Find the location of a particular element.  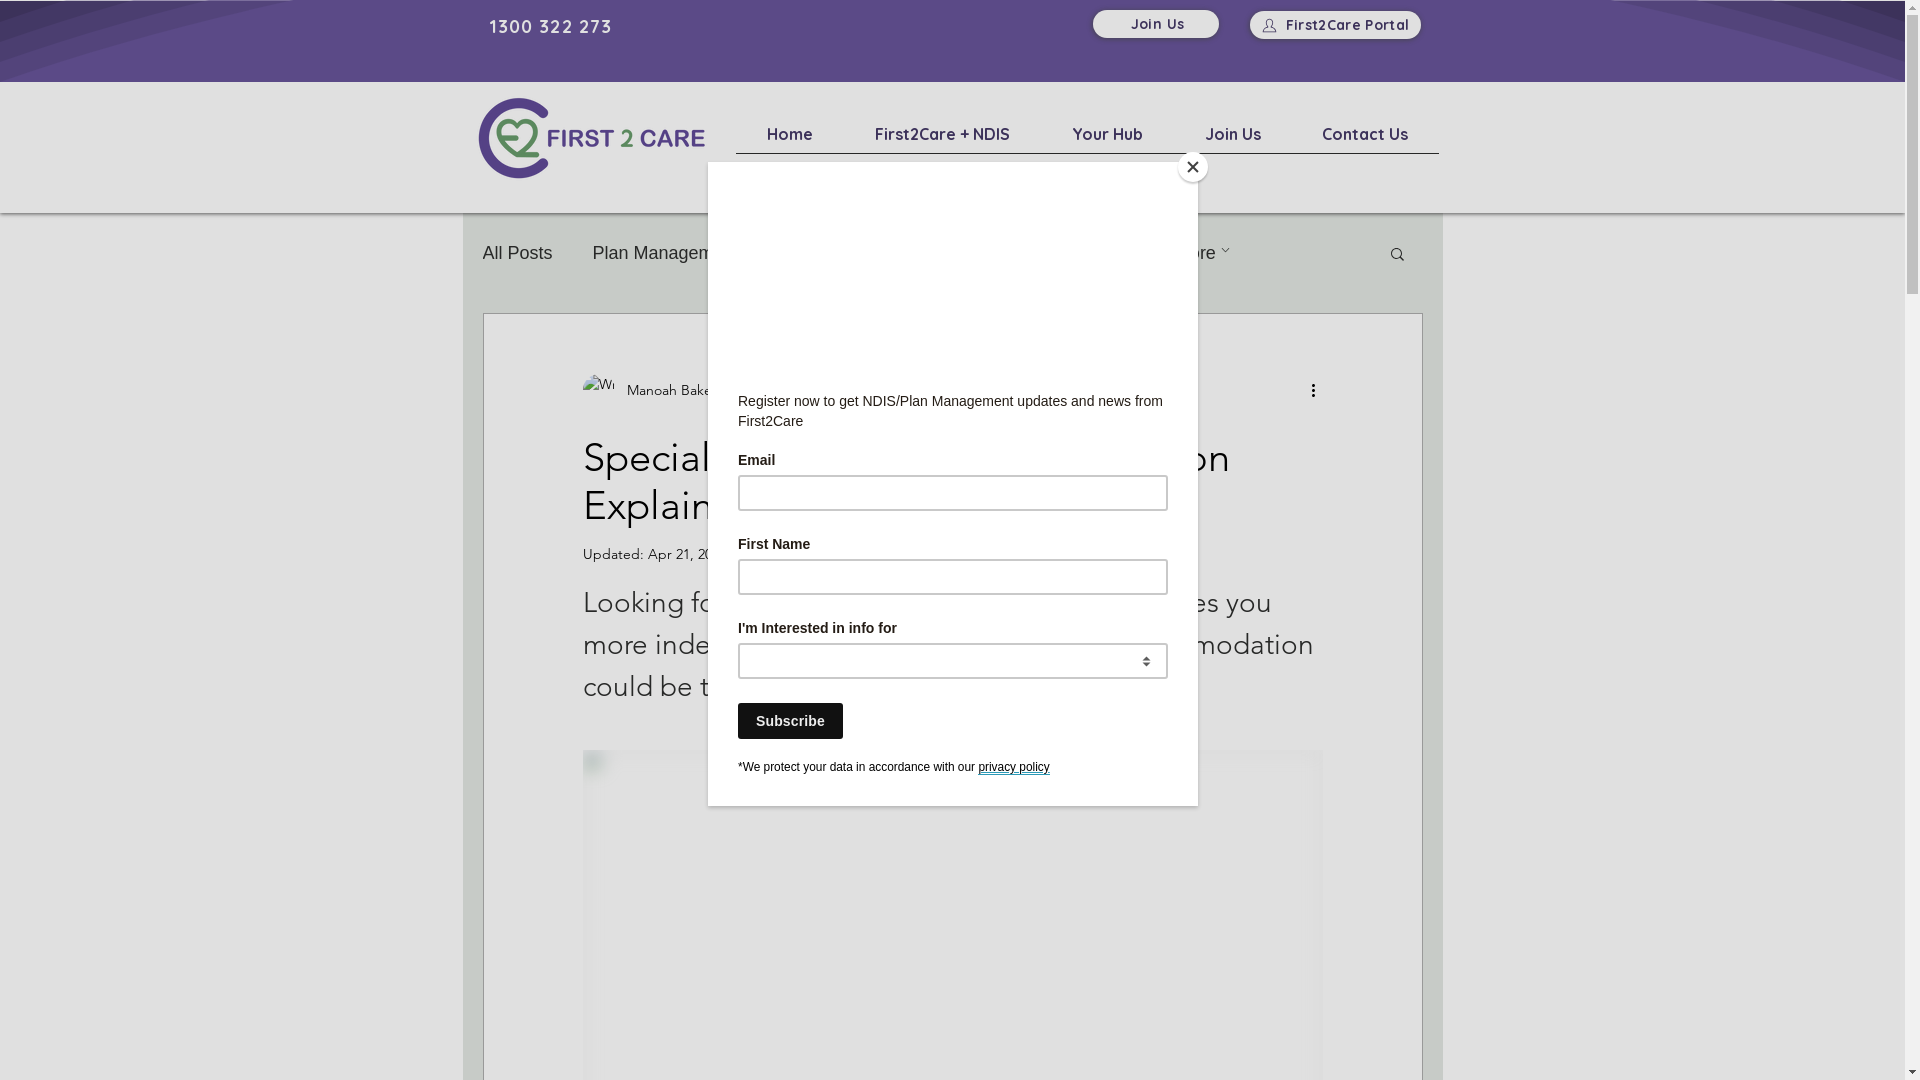

First2Care Portal is located at coordinates (1336, 24).